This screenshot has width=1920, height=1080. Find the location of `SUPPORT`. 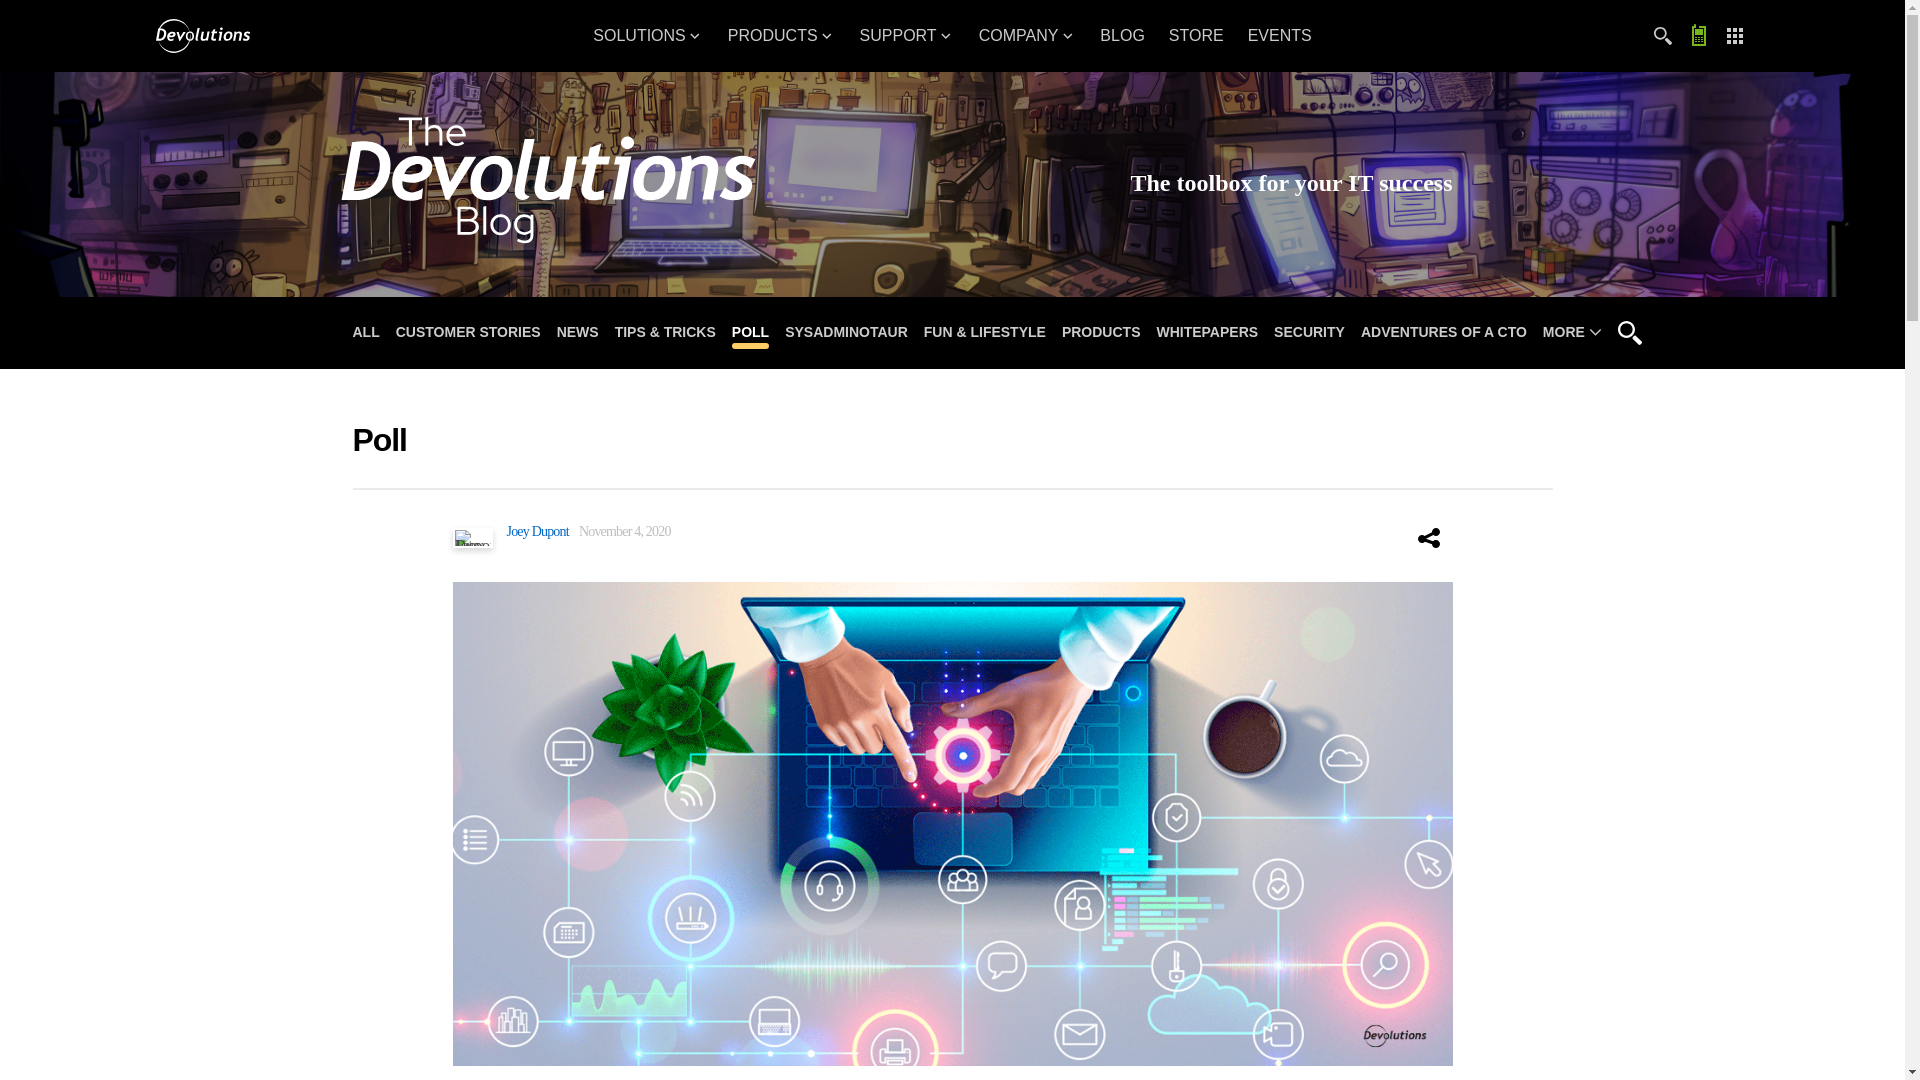

SUPPORT is located at coordinates (908, 36).